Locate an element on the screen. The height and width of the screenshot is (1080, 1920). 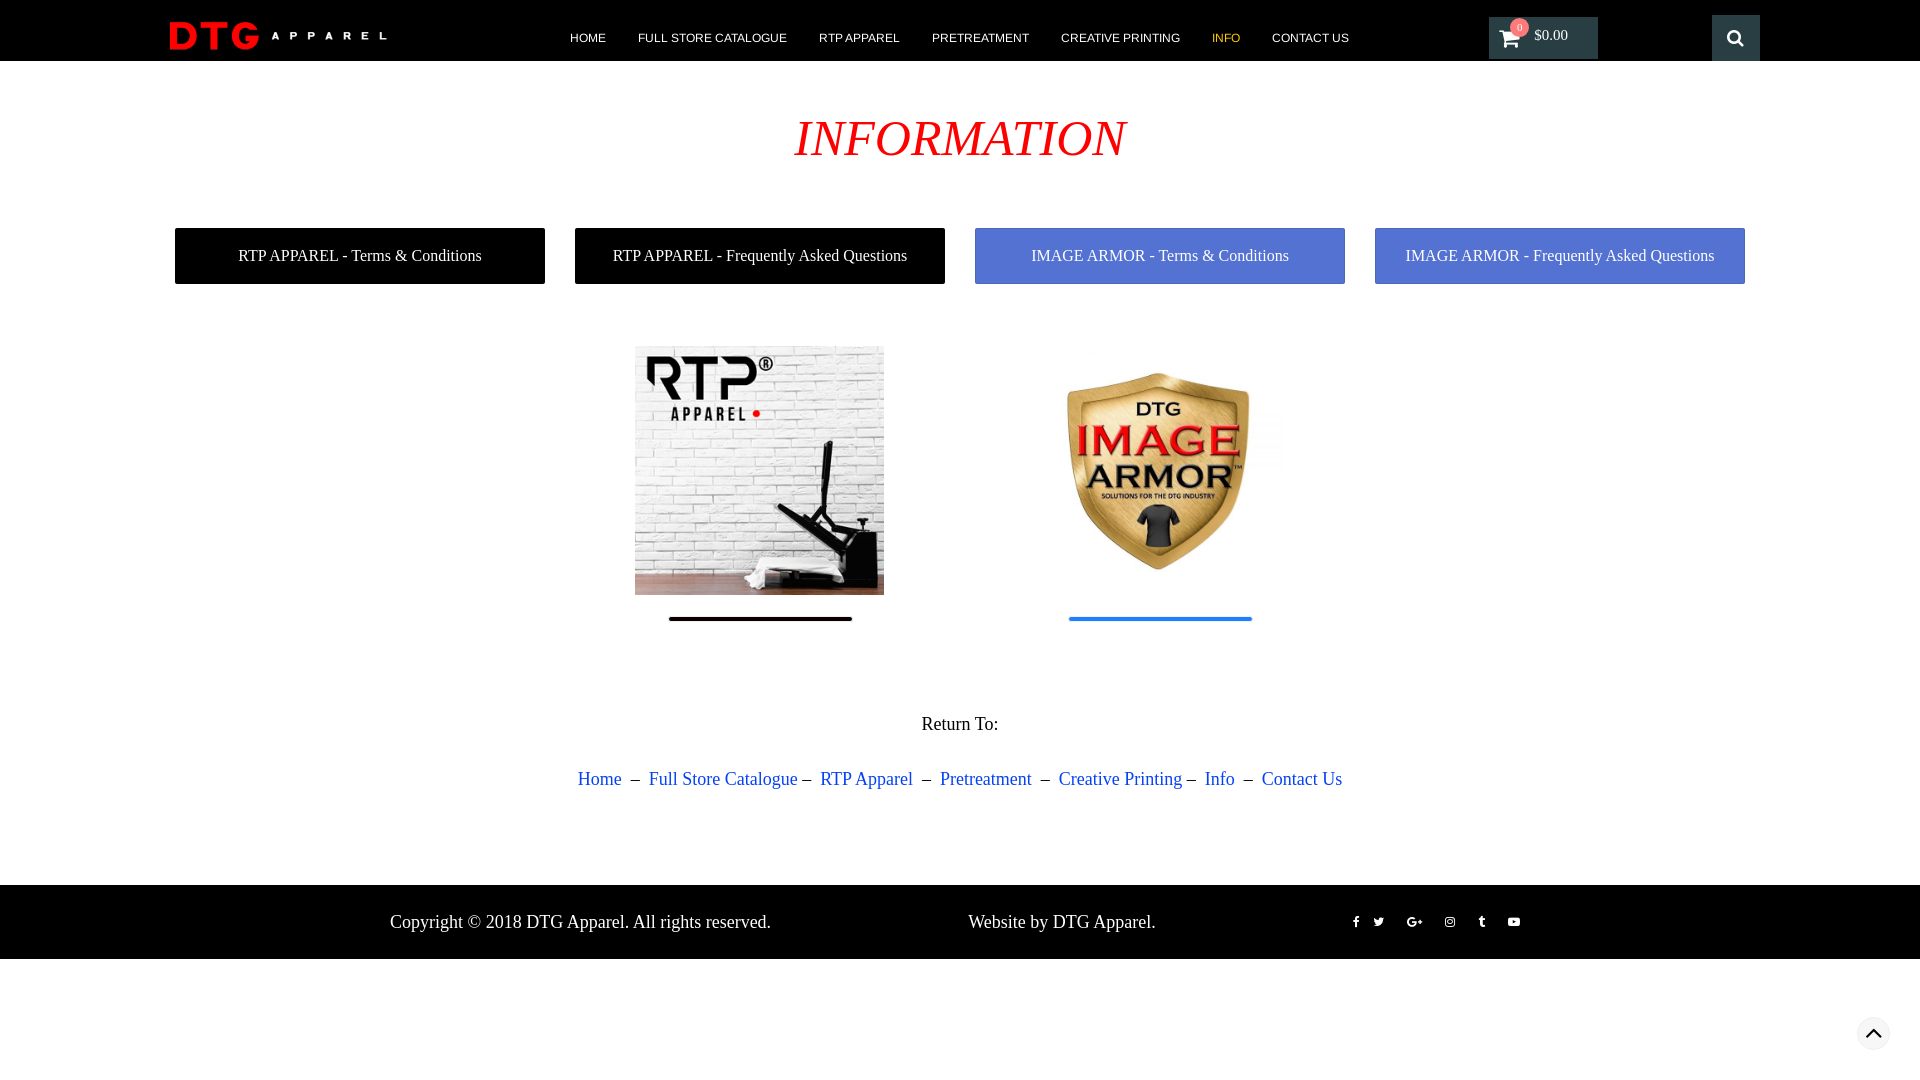
Creative Printing is located at coordinates (1120, 779).